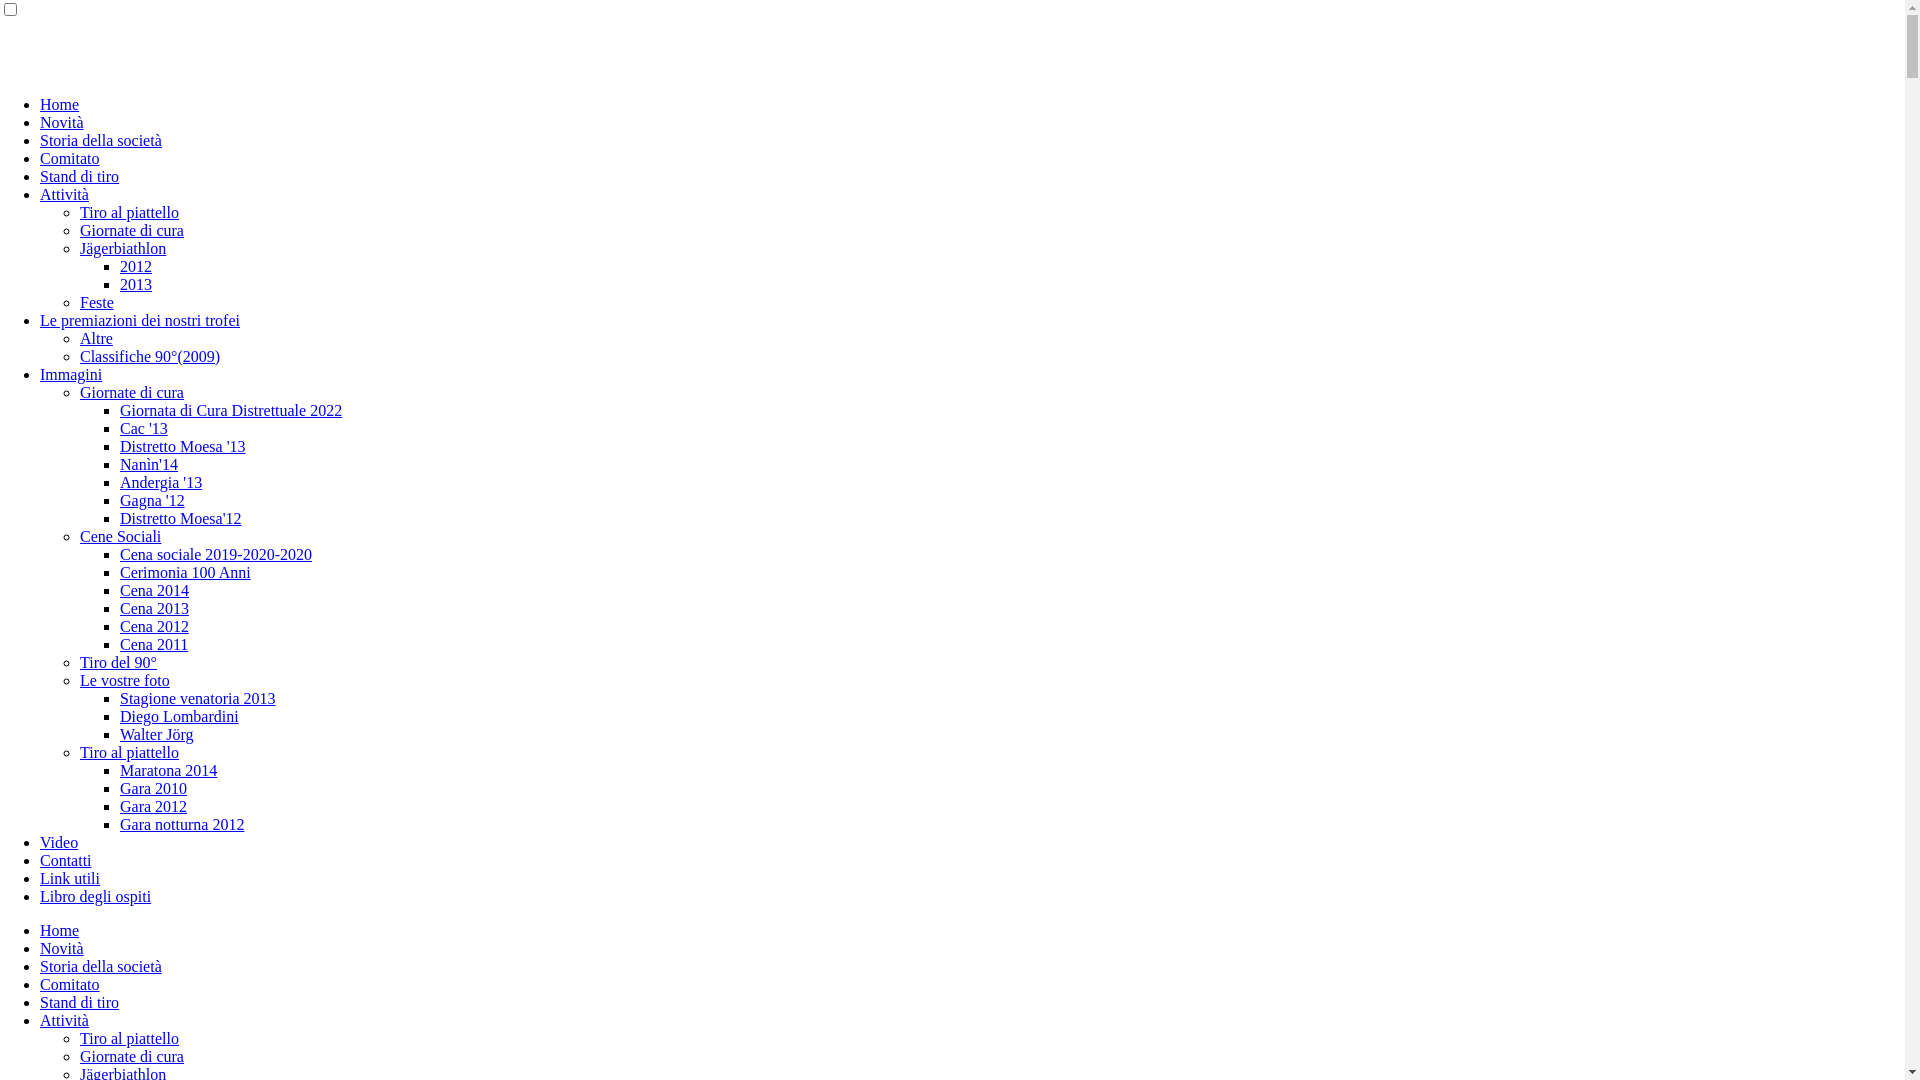  I want to click on Le premiazioni dei nostri trofei, so click(140, 320).